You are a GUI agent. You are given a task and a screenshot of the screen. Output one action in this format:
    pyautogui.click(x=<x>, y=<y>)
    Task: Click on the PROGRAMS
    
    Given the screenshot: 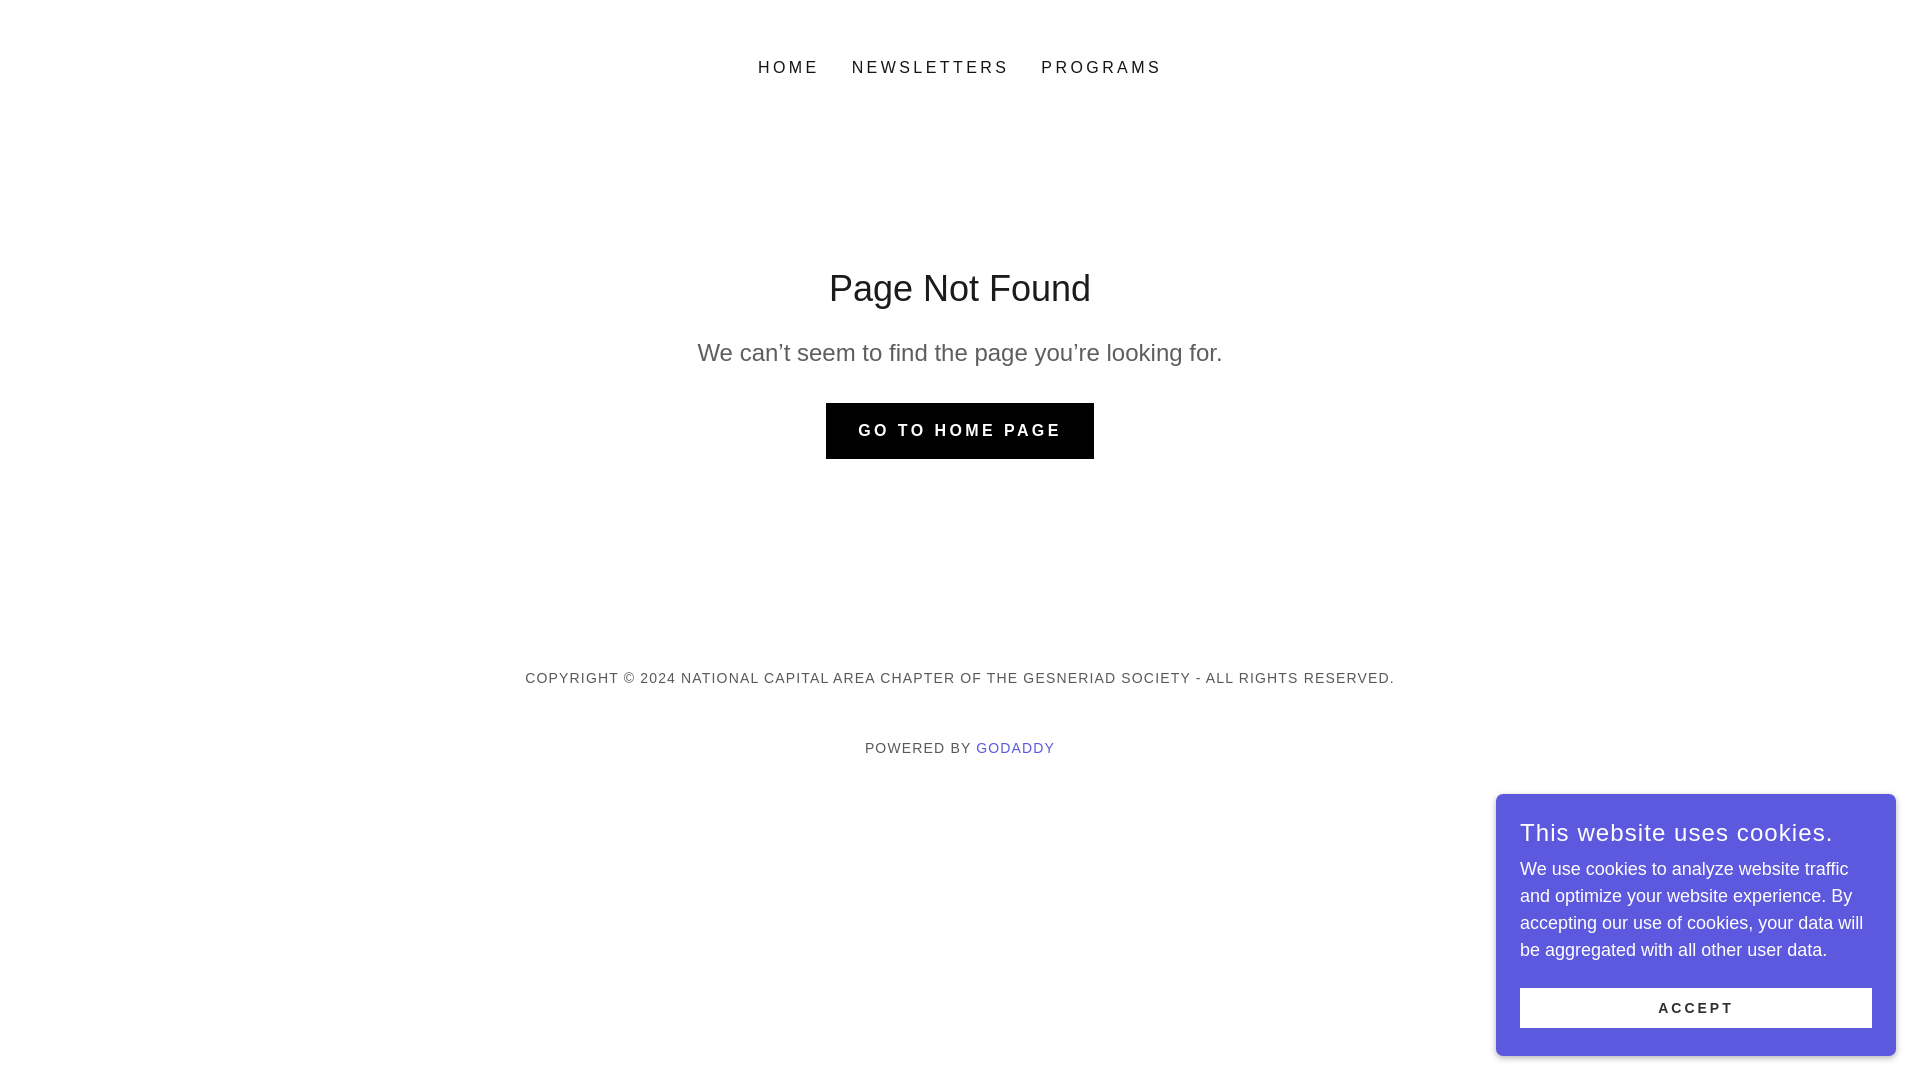 What is the action you would take?
    pyautogui.click(x=1100, y=68)
    